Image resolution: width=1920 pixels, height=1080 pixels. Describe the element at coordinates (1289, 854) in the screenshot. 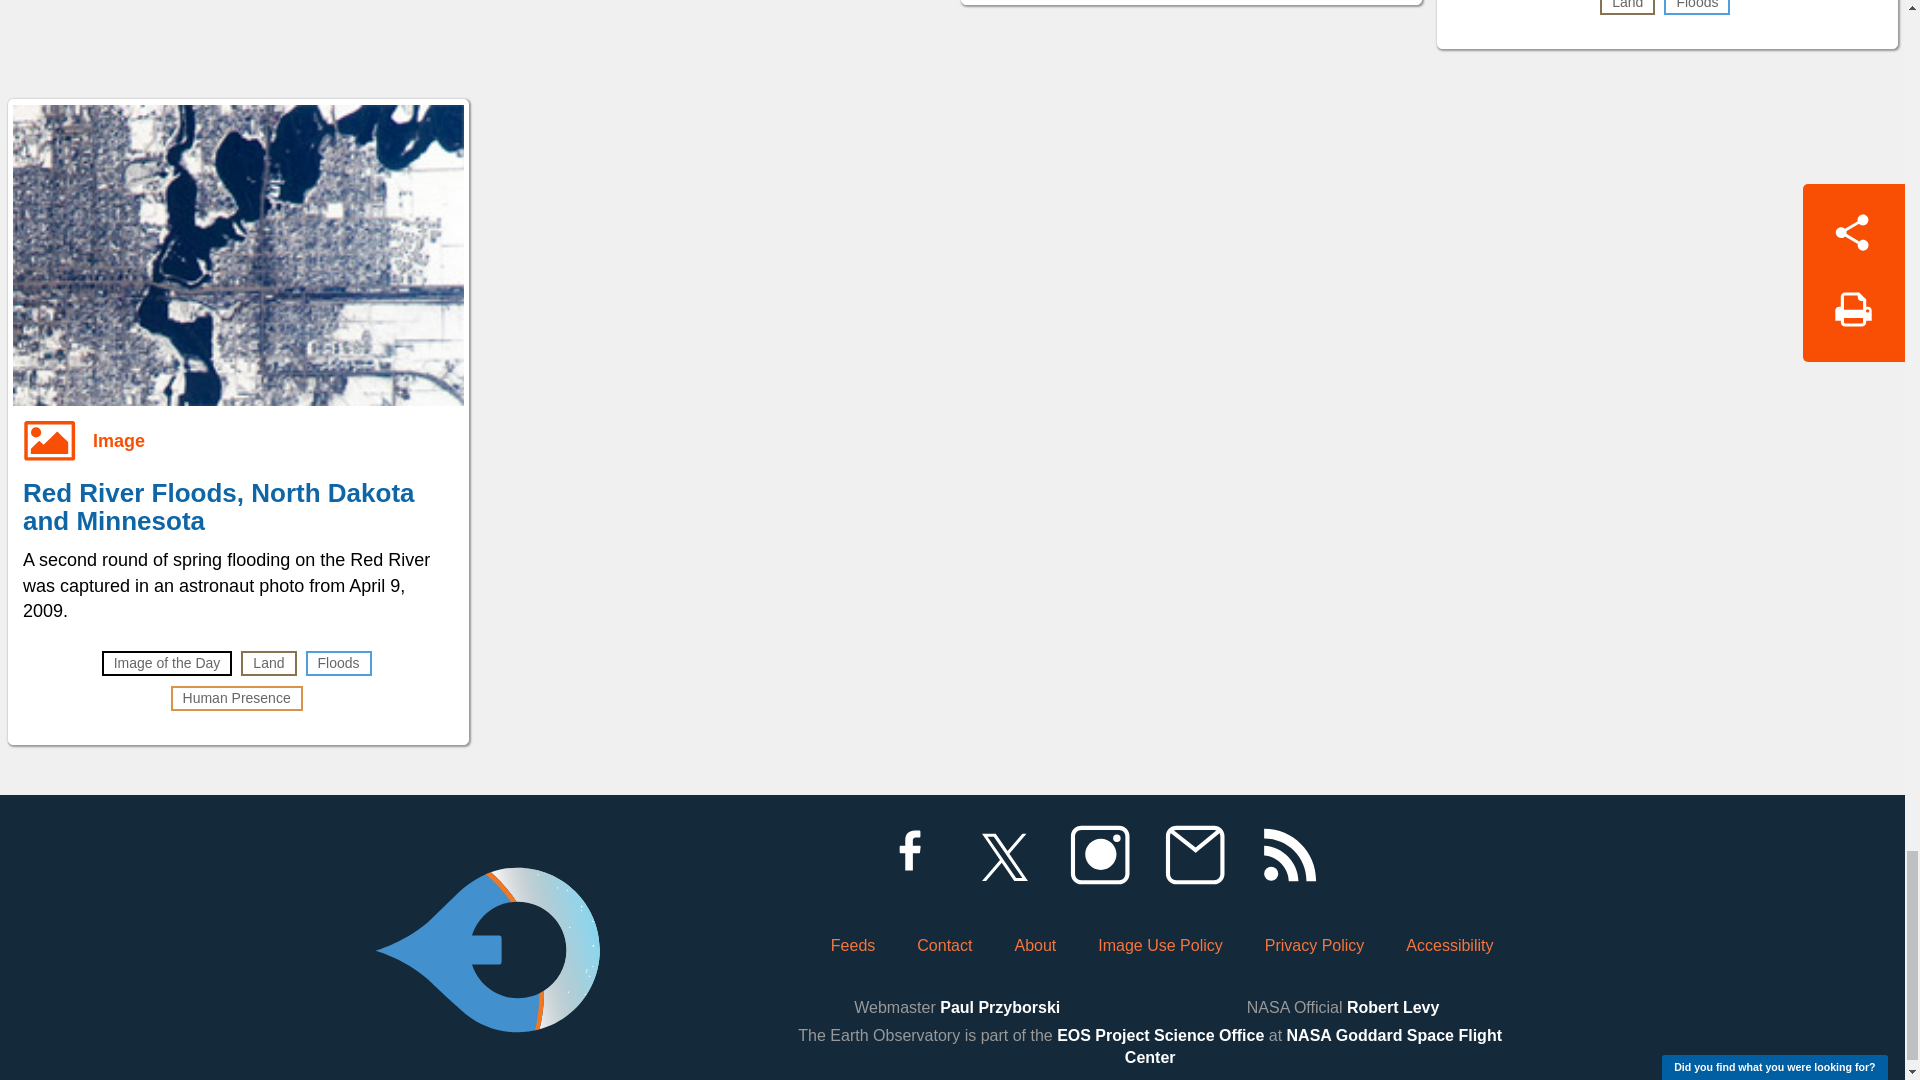

I see `RSS` at that location.